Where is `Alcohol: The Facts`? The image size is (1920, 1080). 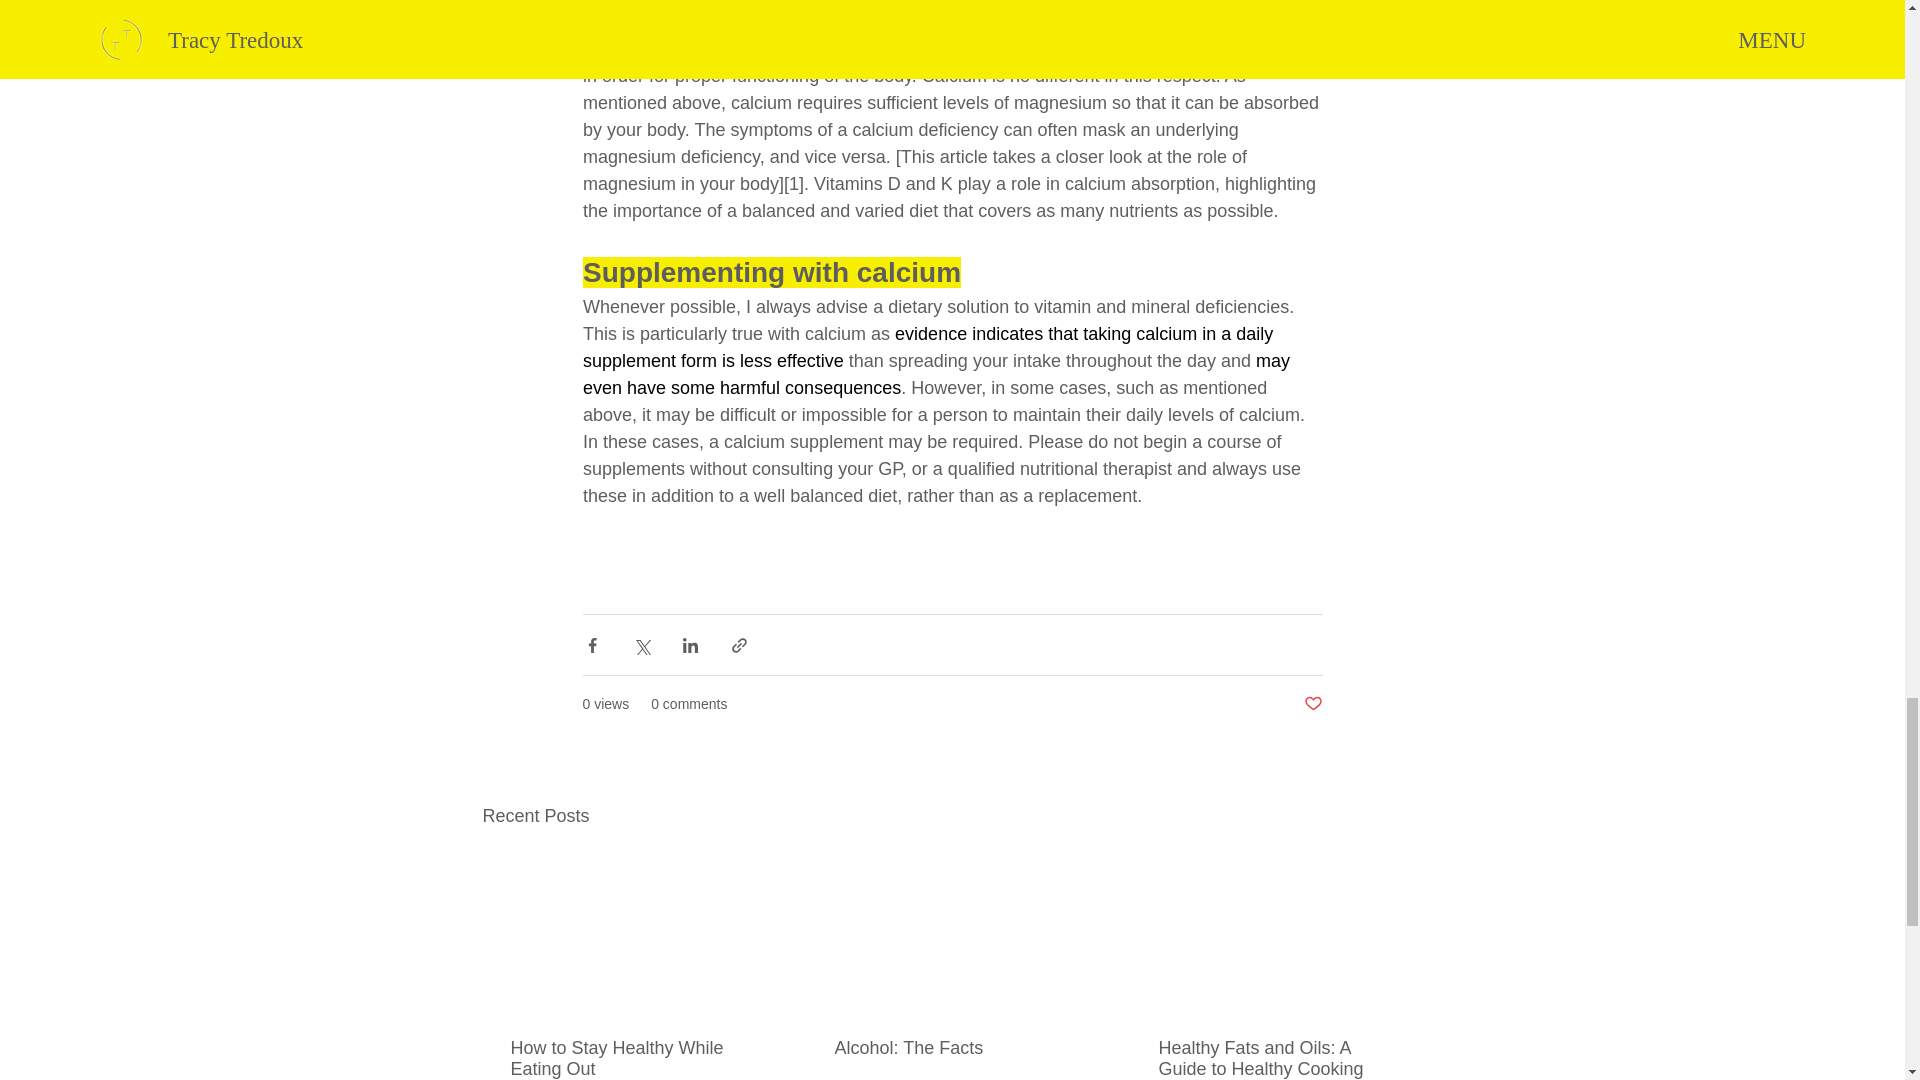
Alcohol: The Facts is located at coordinates (950, 1048).